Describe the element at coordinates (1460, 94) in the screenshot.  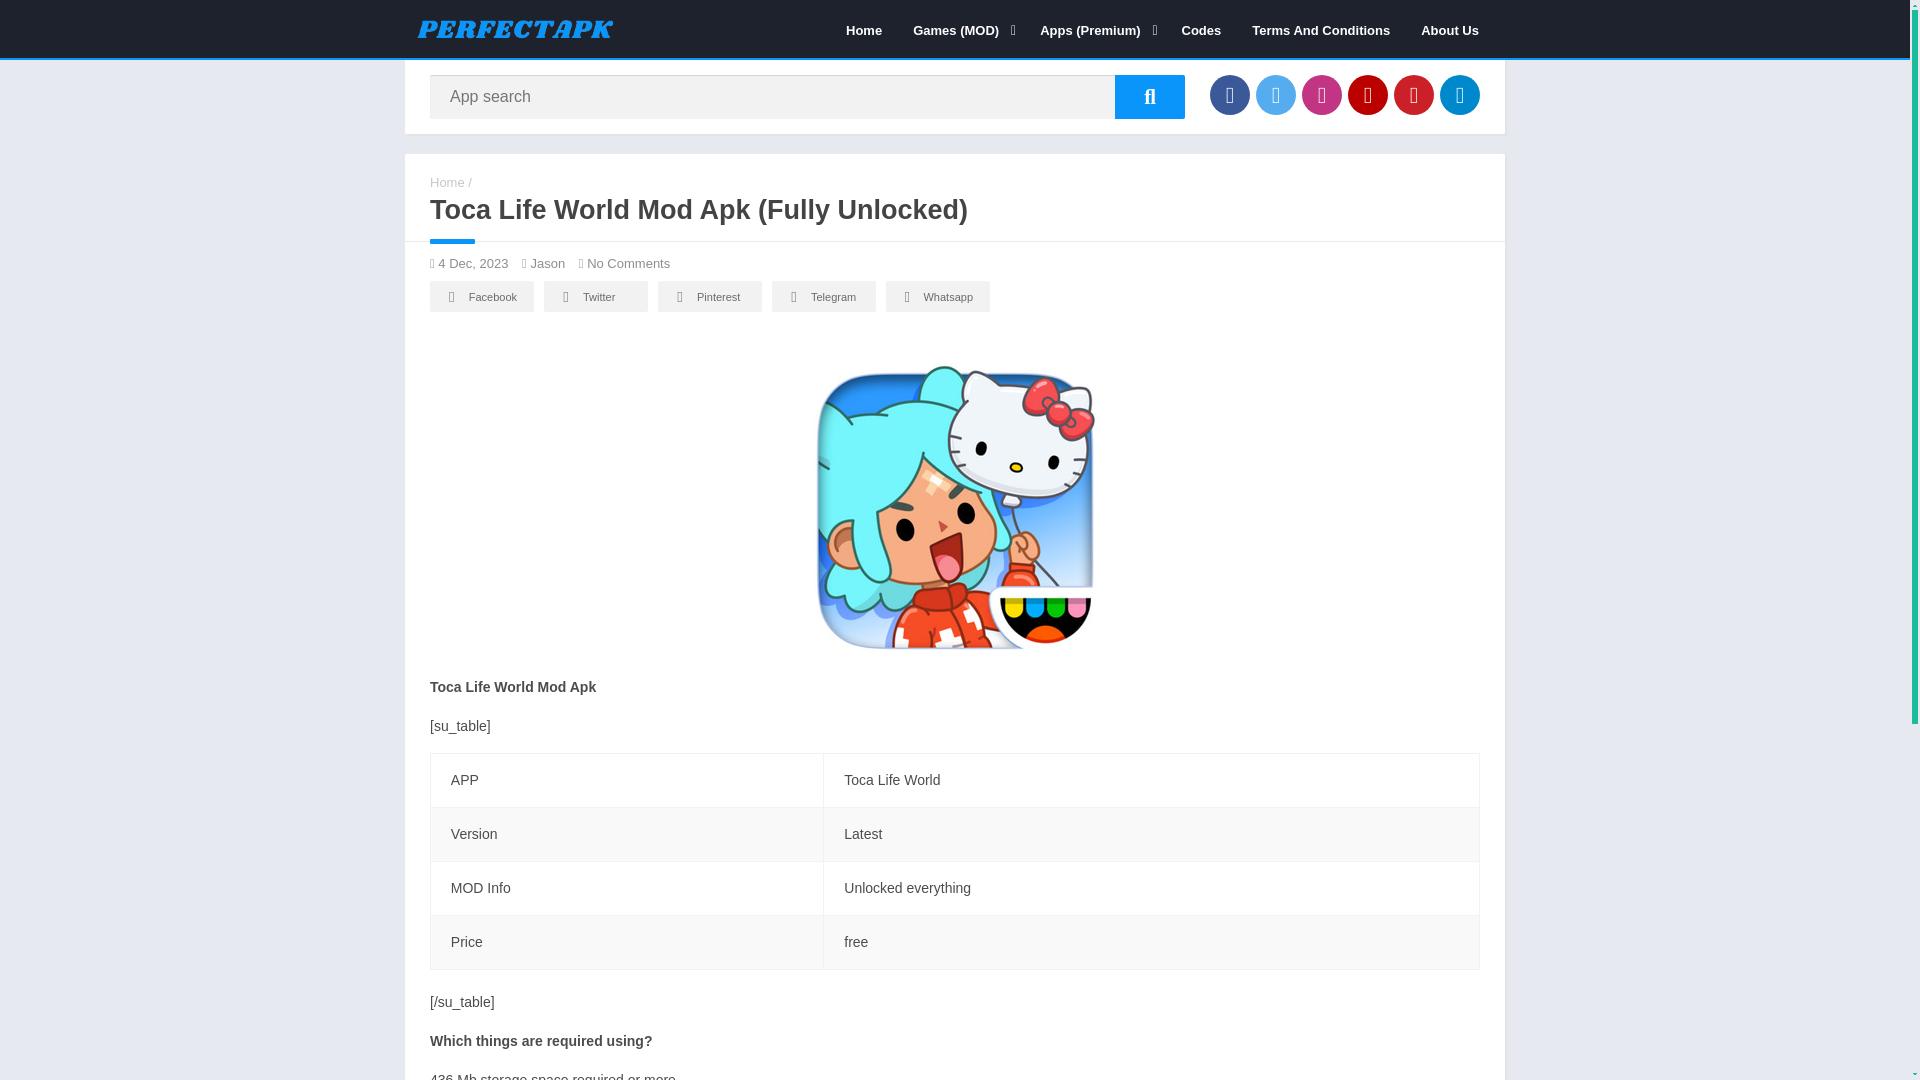
I see `Telegram` at that location.